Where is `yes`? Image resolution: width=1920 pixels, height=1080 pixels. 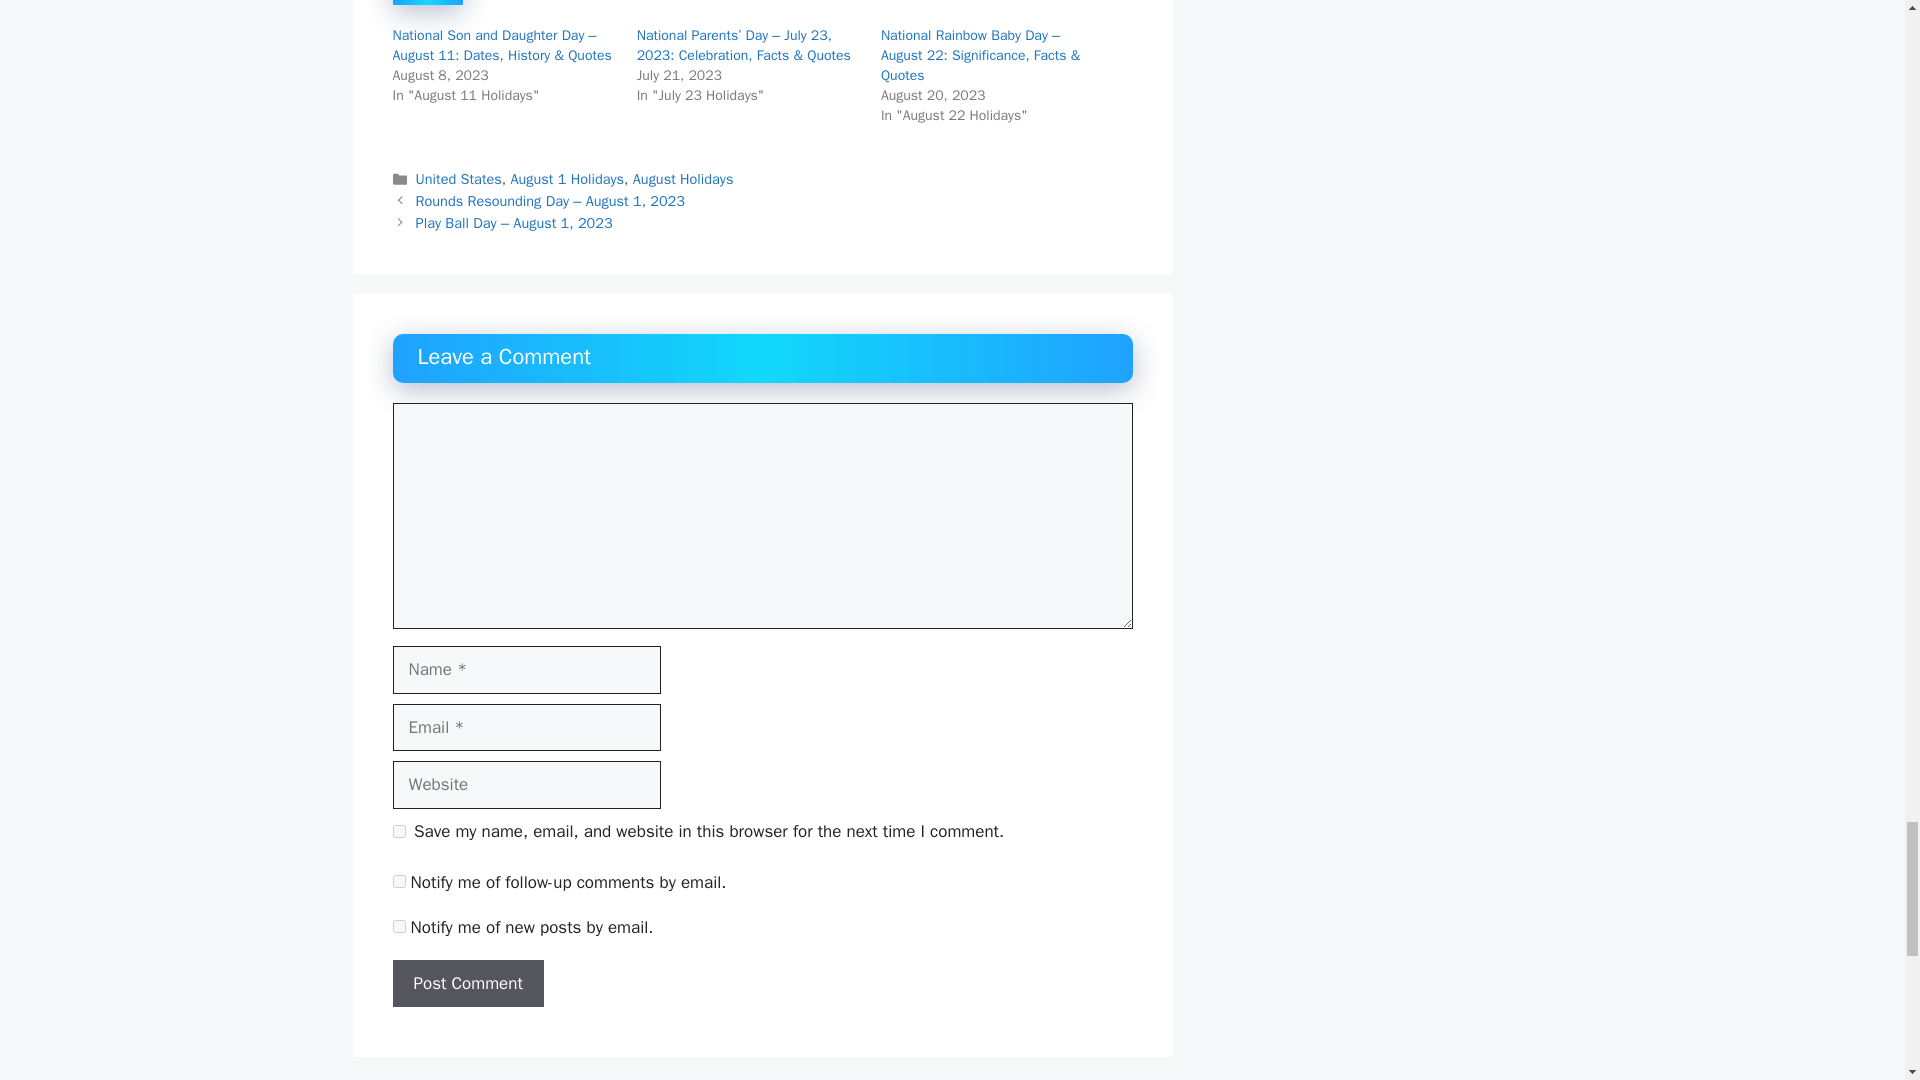
yes is located at coordinates (398, 832).